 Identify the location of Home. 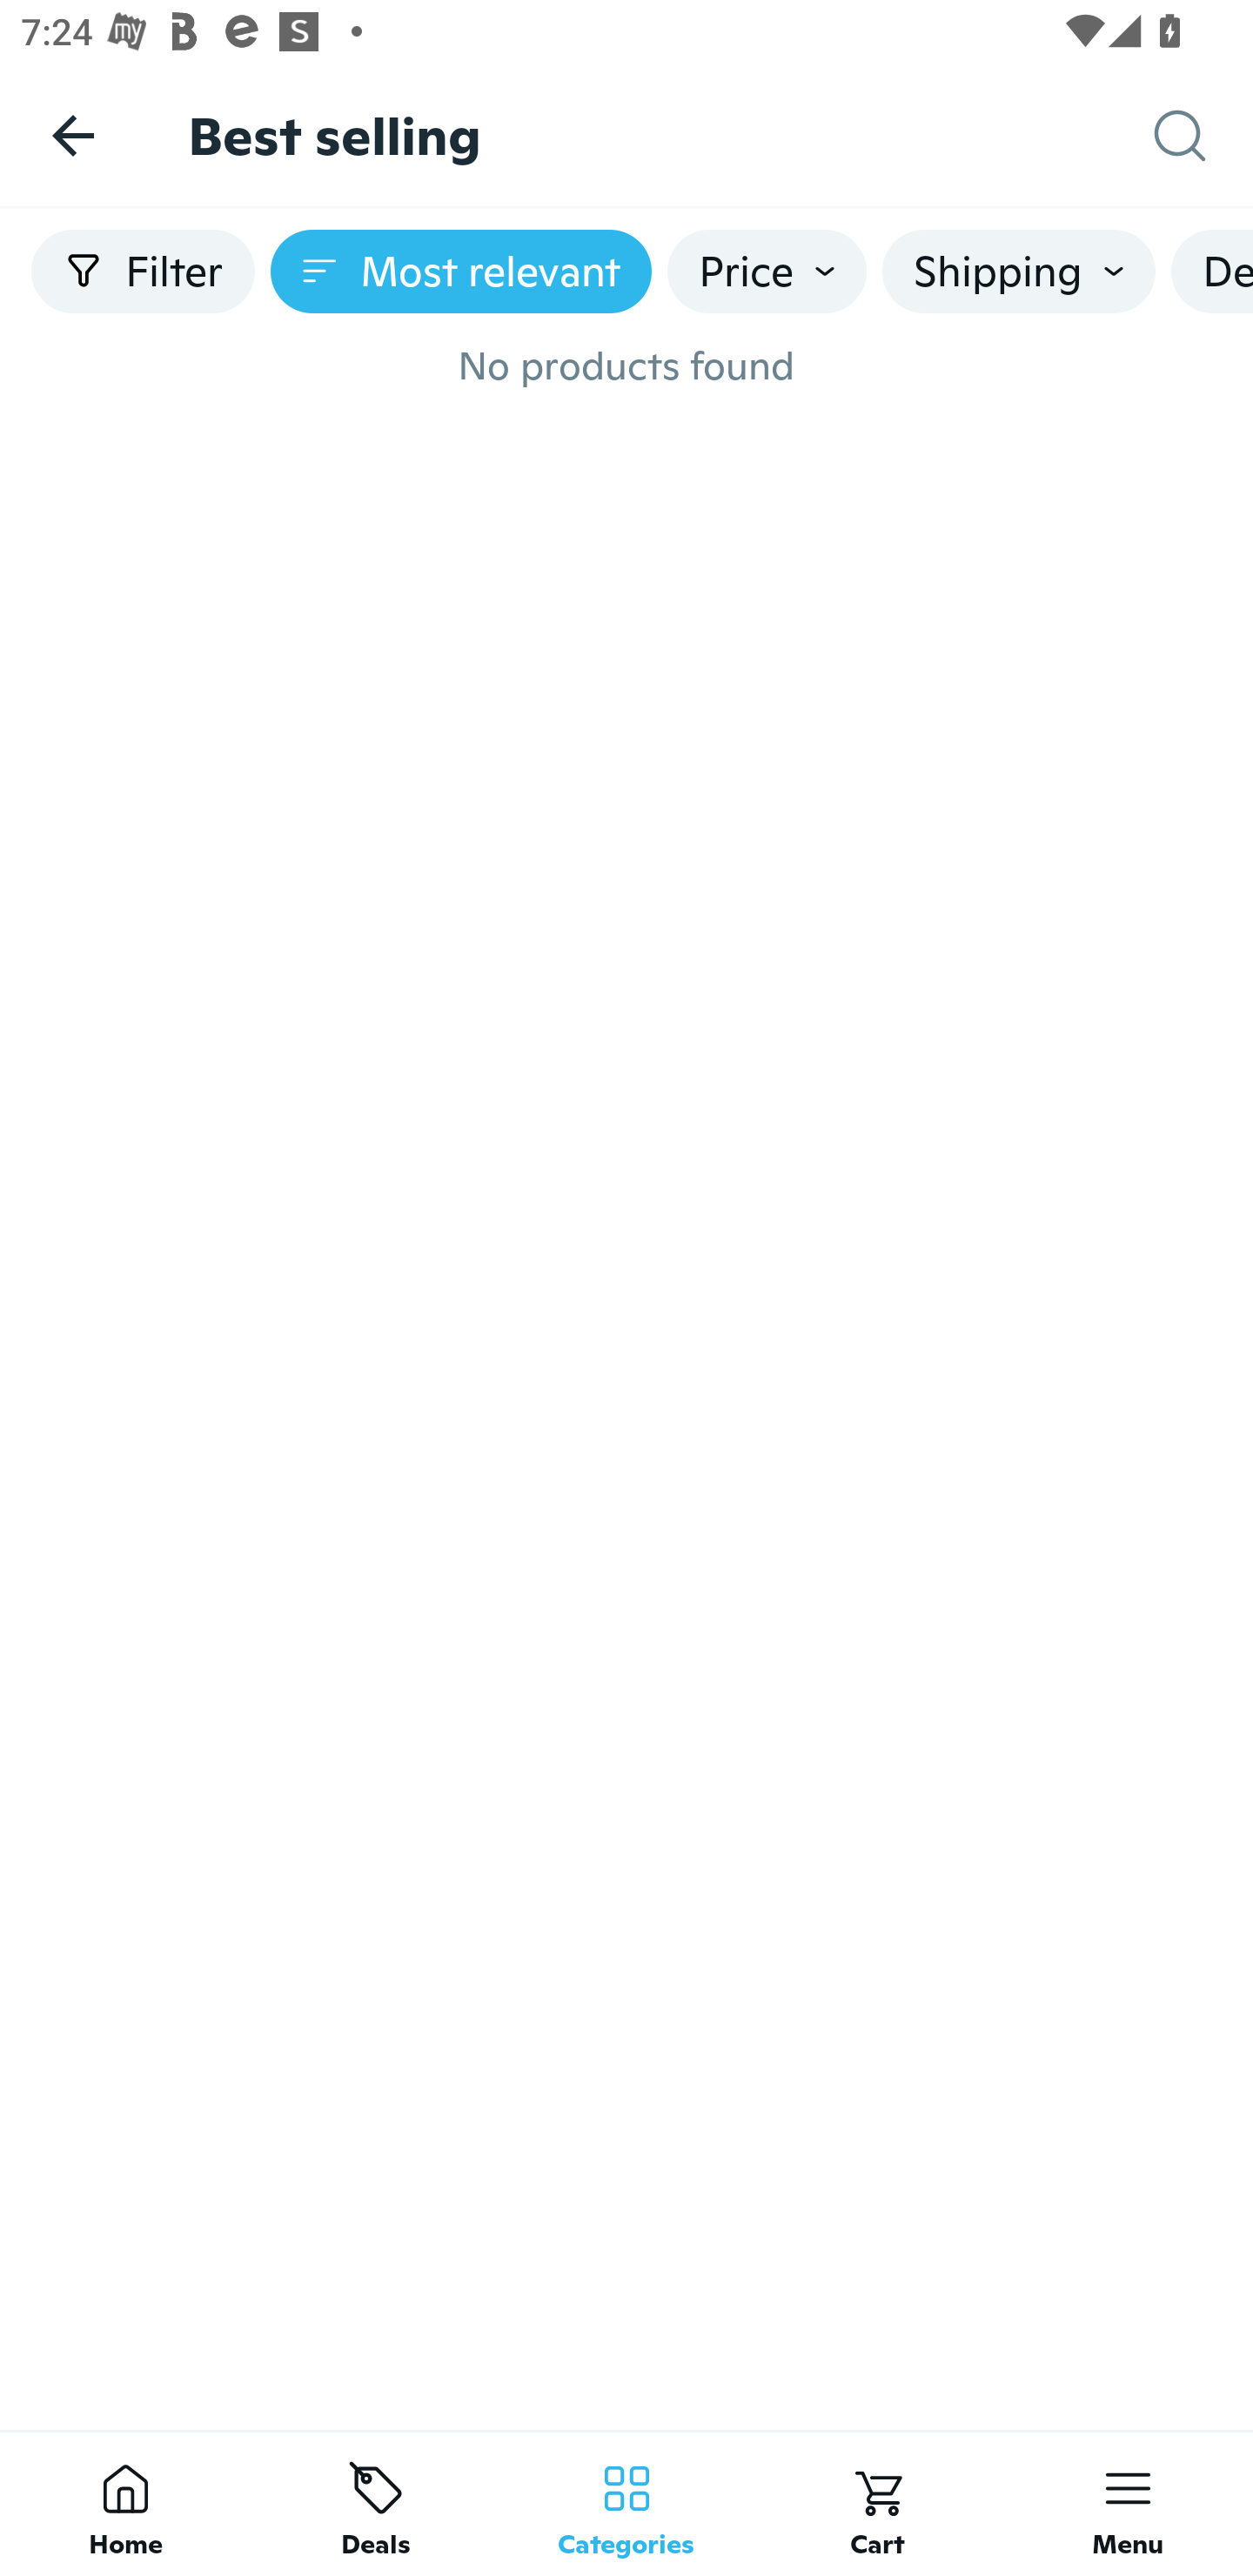
(125, 2503).